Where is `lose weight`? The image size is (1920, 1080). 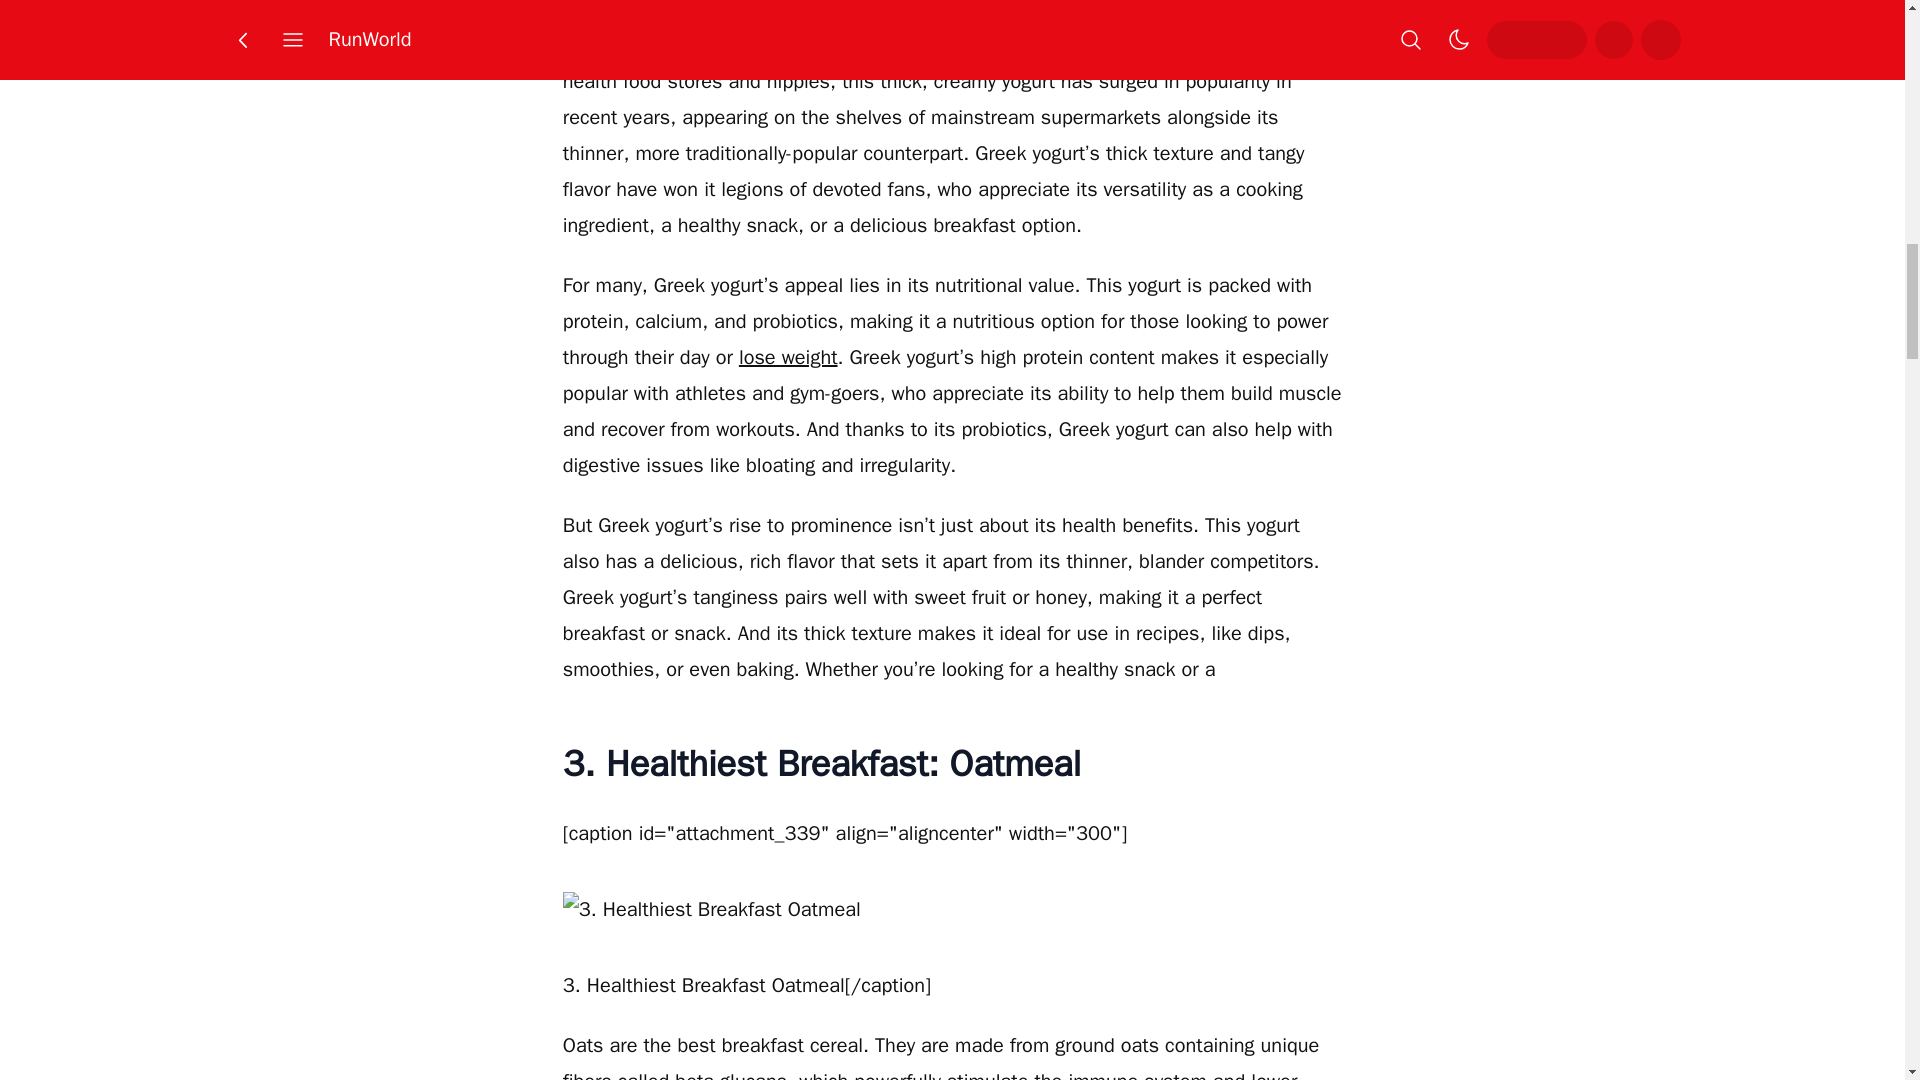
lose weight is located at coordinates (788, 357).